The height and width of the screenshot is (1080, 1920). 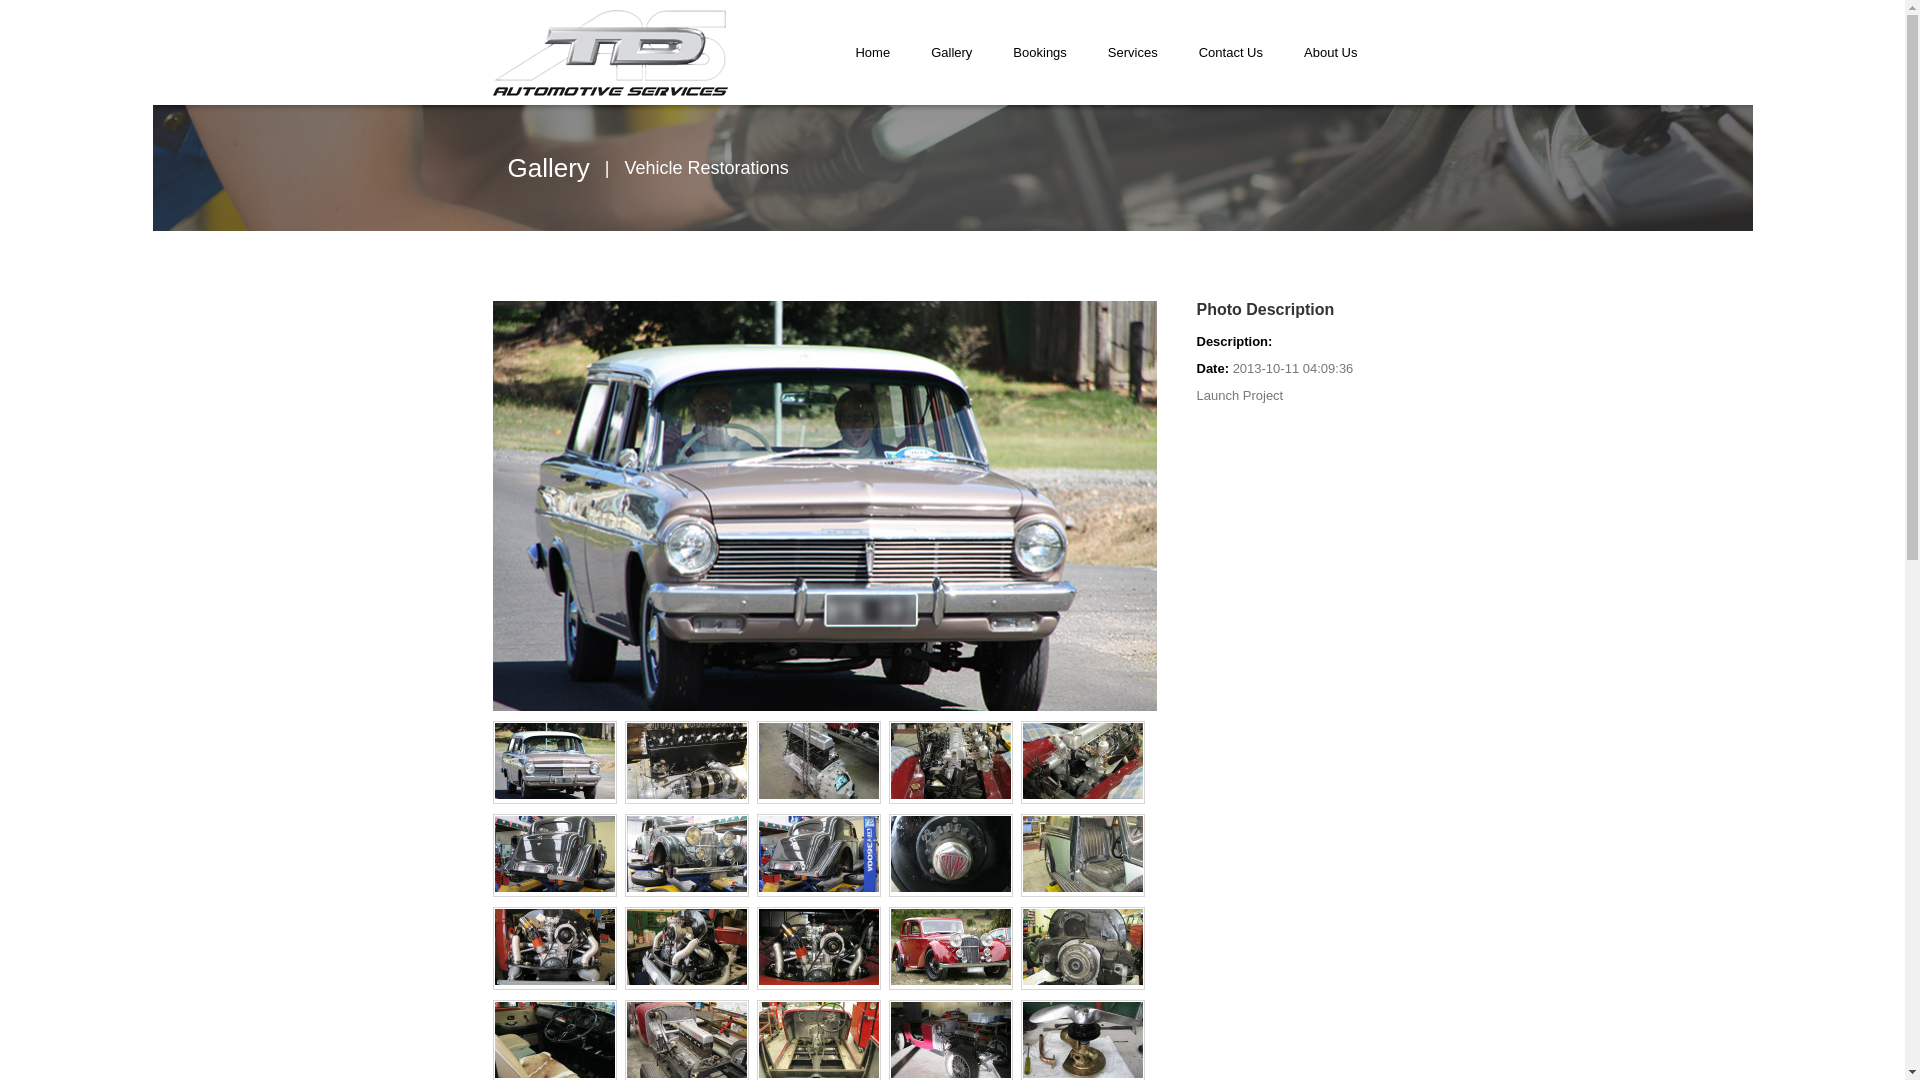 What do you see at coordinates (610, 53) in the screenshot?
I see `TD Automotive Services` at bounding box center [610, 53].